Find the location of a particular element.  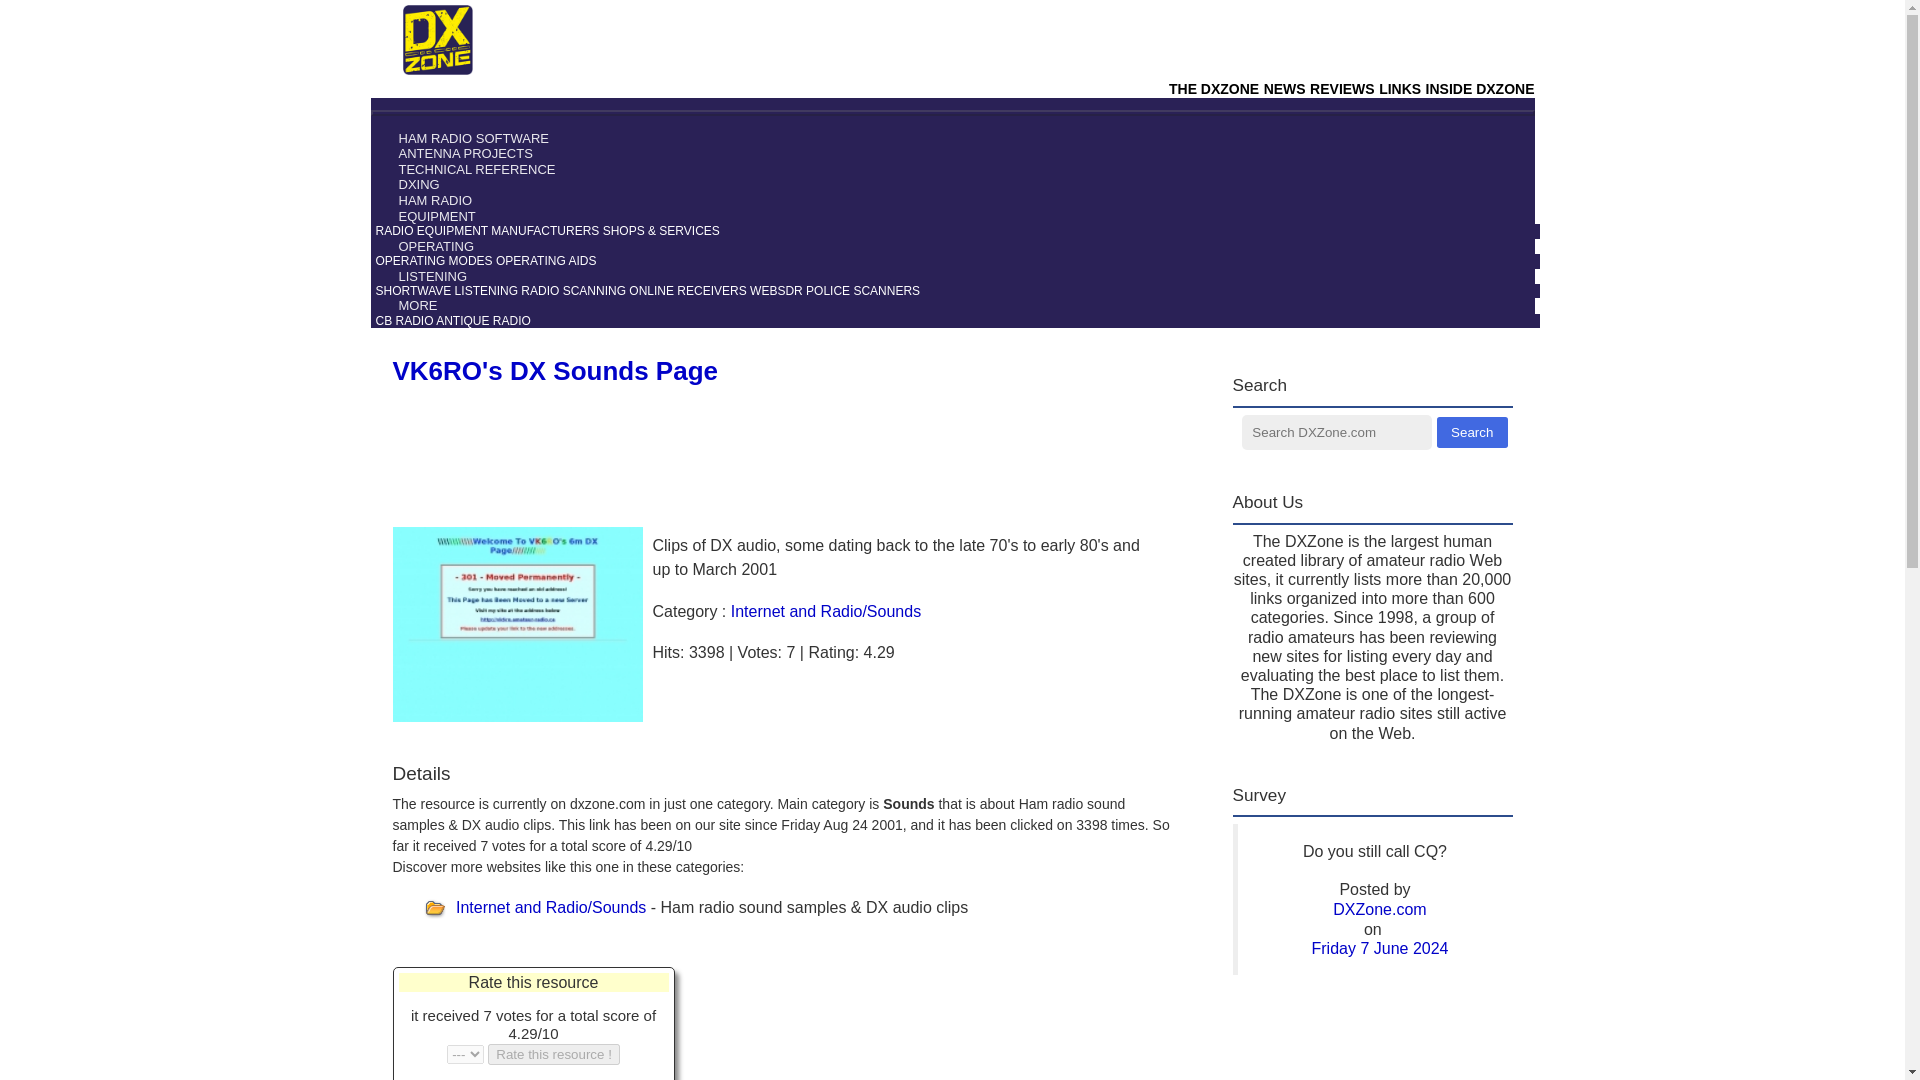

LINKS is located at coordinates (1399, 89).